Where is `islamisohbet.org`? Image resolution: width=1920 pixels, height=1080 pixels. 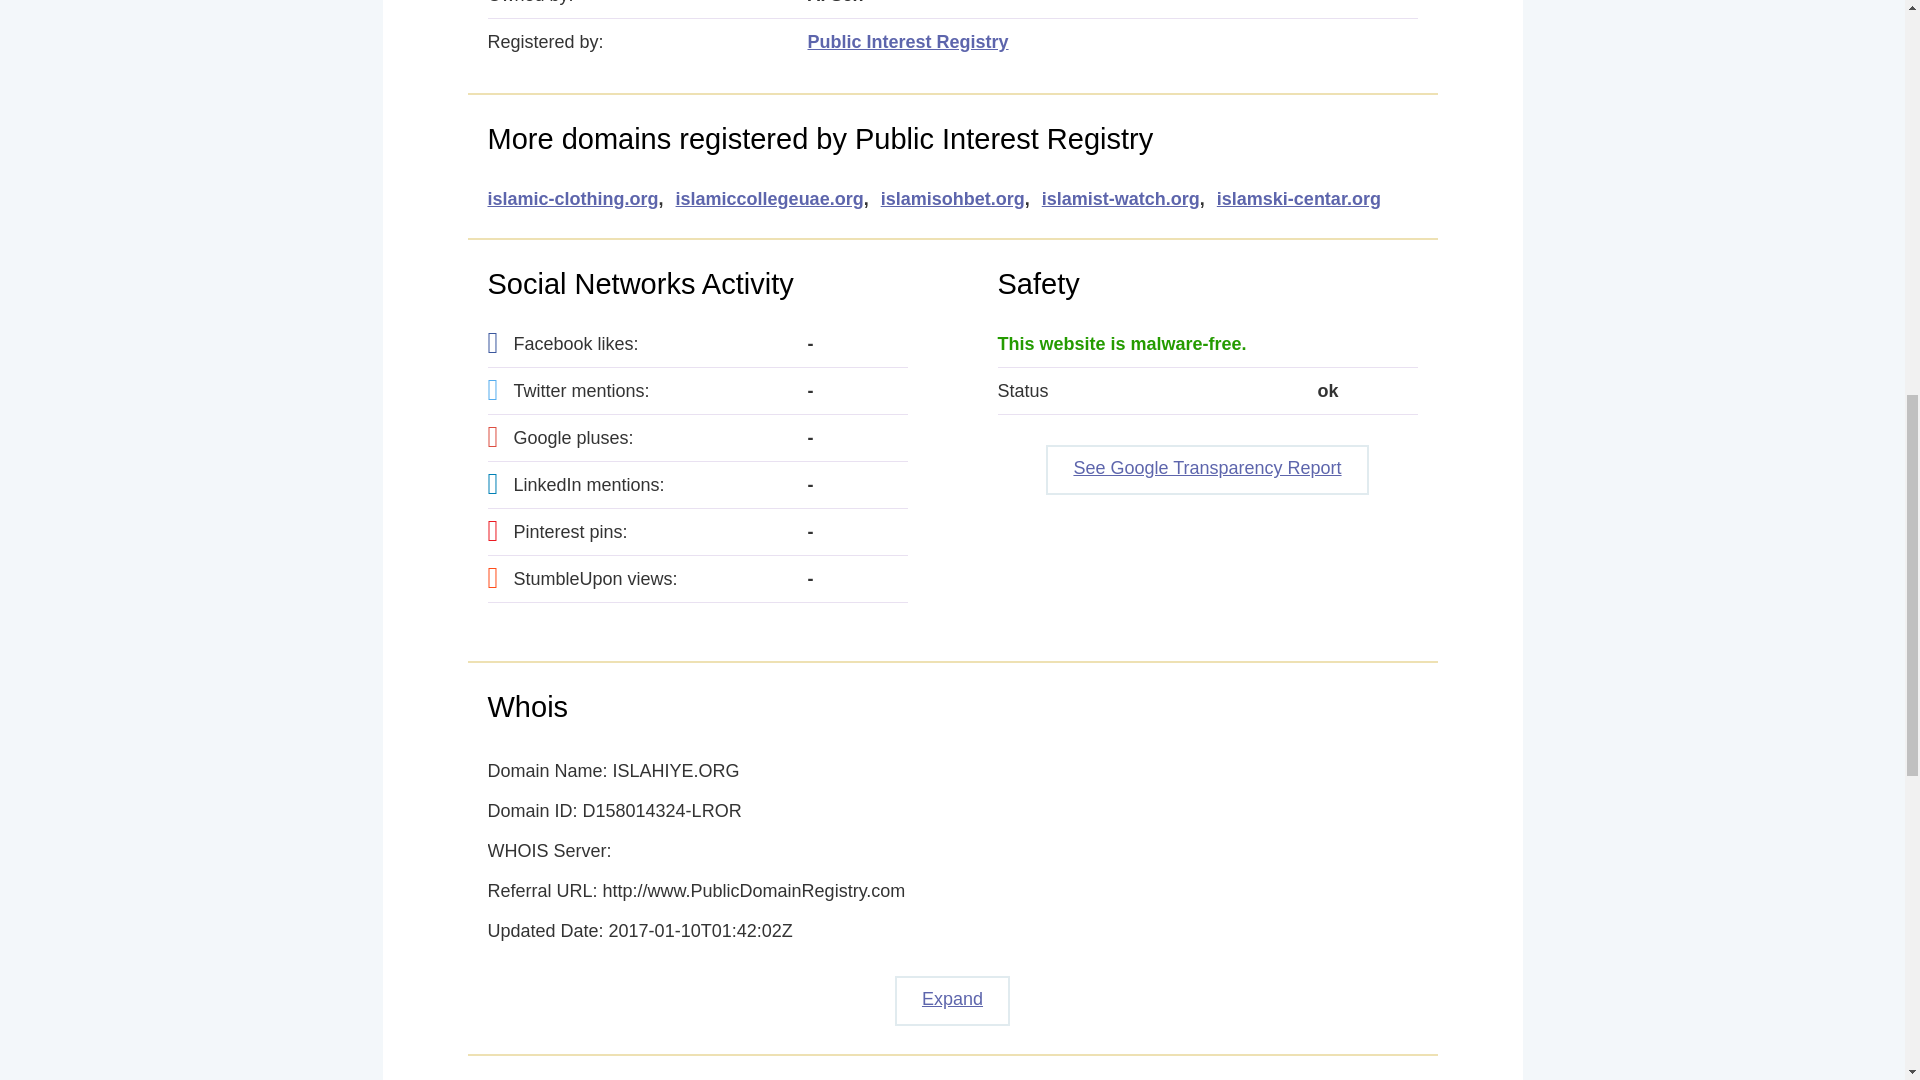
islamisohbet.org is located at coordinates (953, 199).